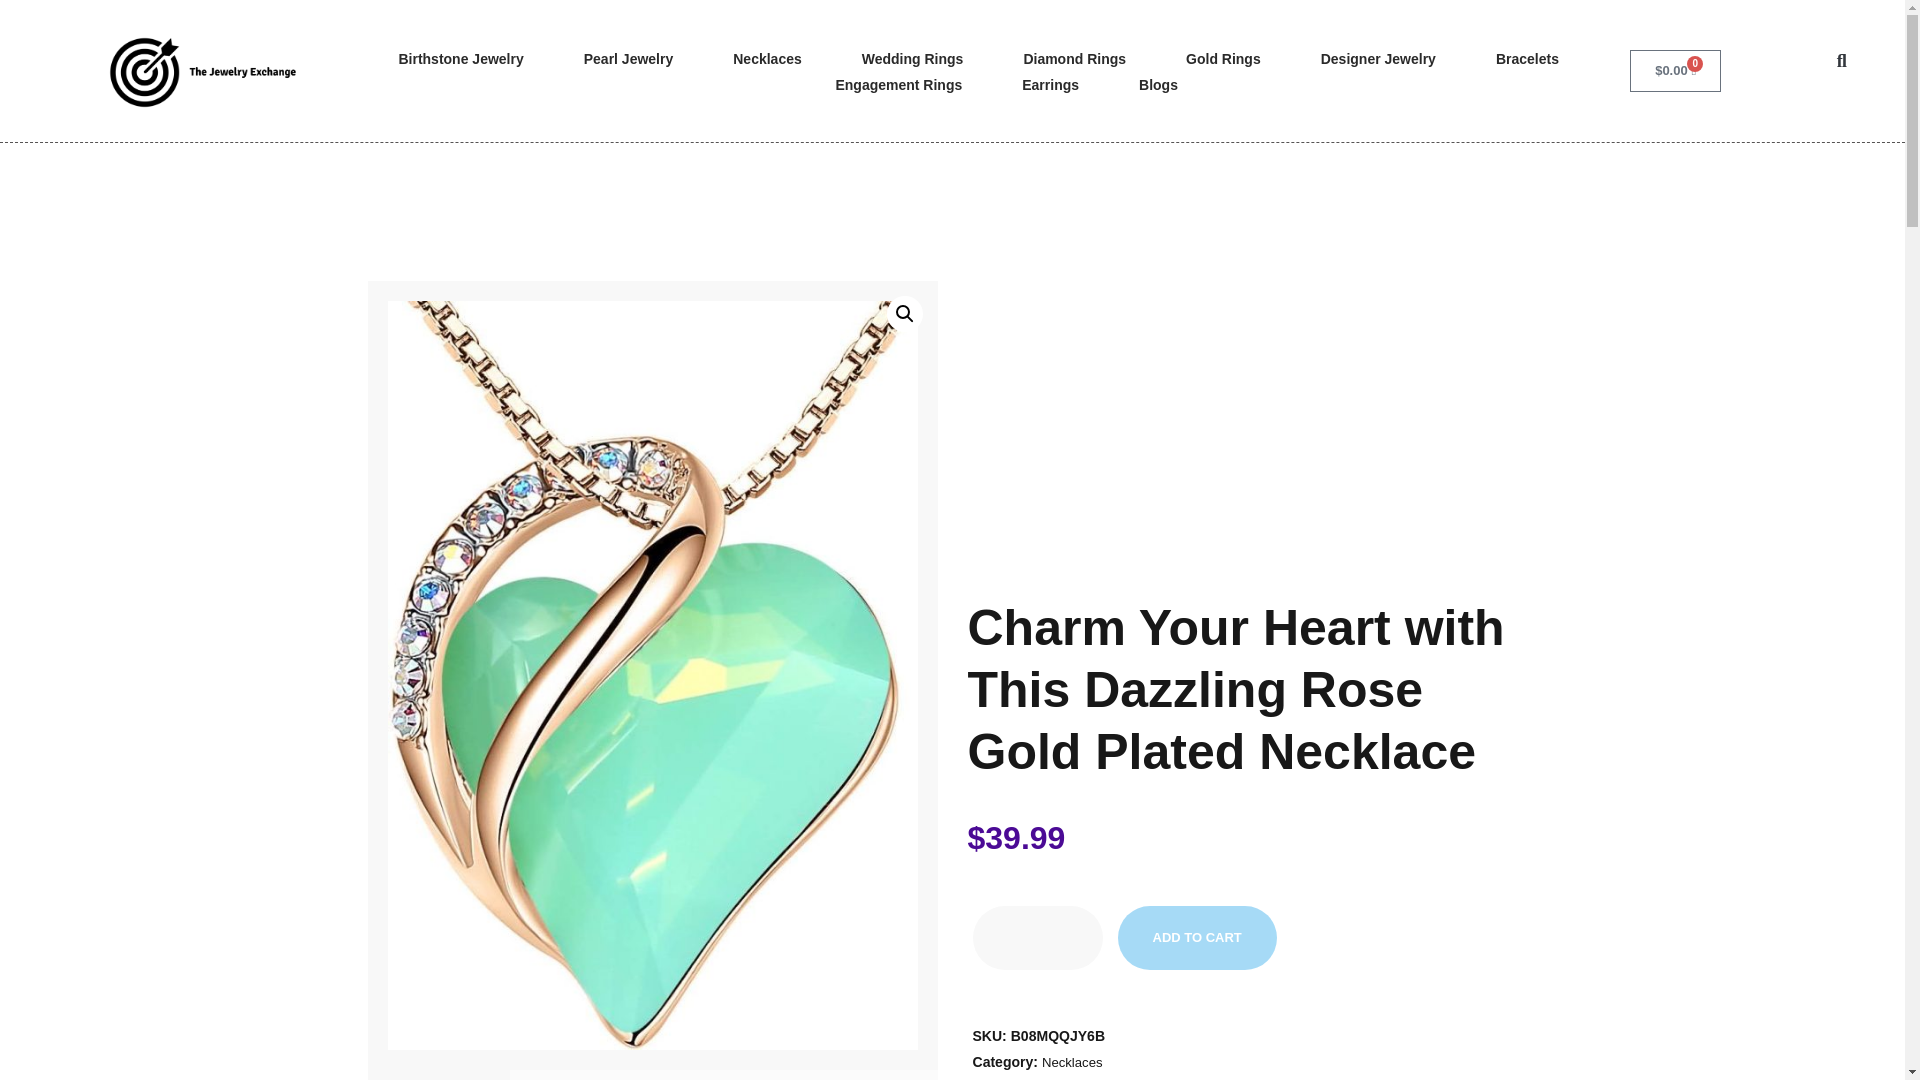 Image resolution: width=1920 pixels, height=1080 pixels. What do you see at coordinates (1378, 59) in the screenshot?
I see `Designer Jewelry` at bounding box center [1378, 59].